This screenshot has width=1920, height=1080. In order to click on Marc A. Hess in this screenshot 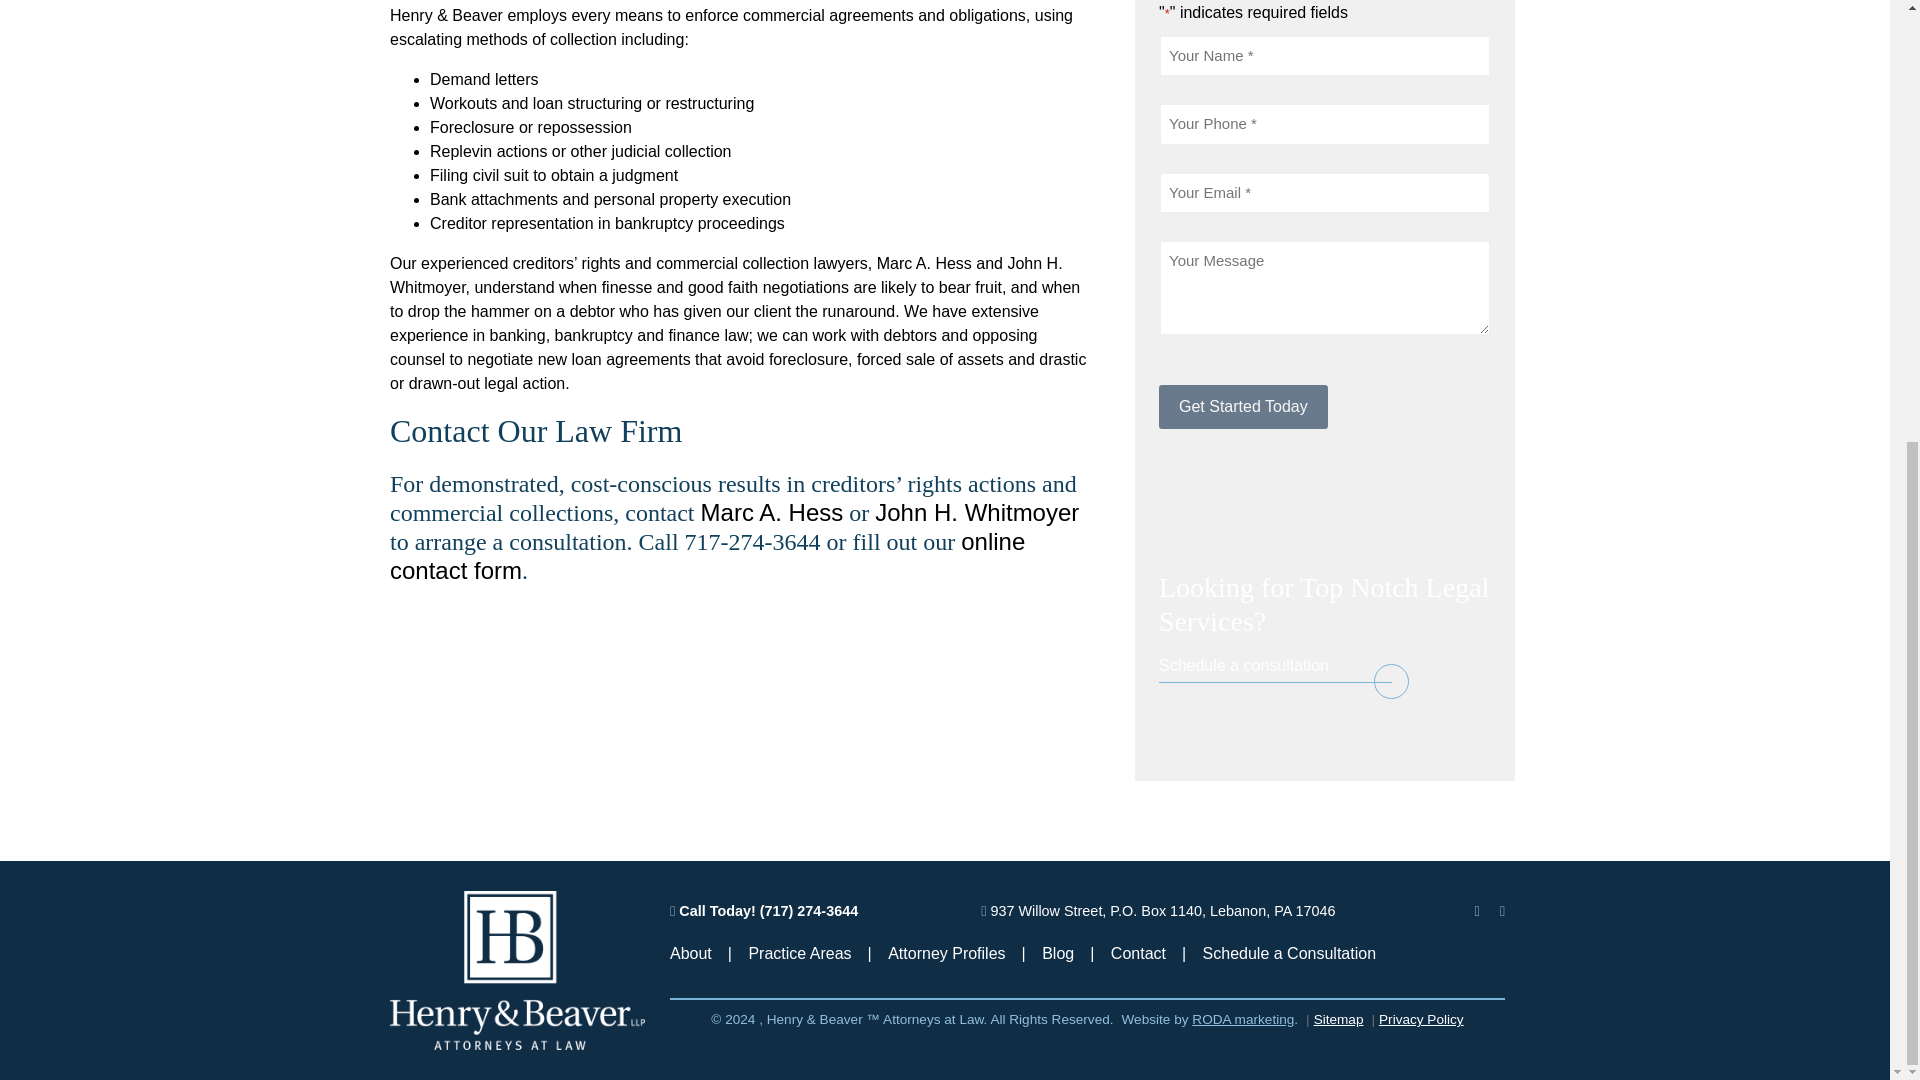, I will do `click(924, 263)`.